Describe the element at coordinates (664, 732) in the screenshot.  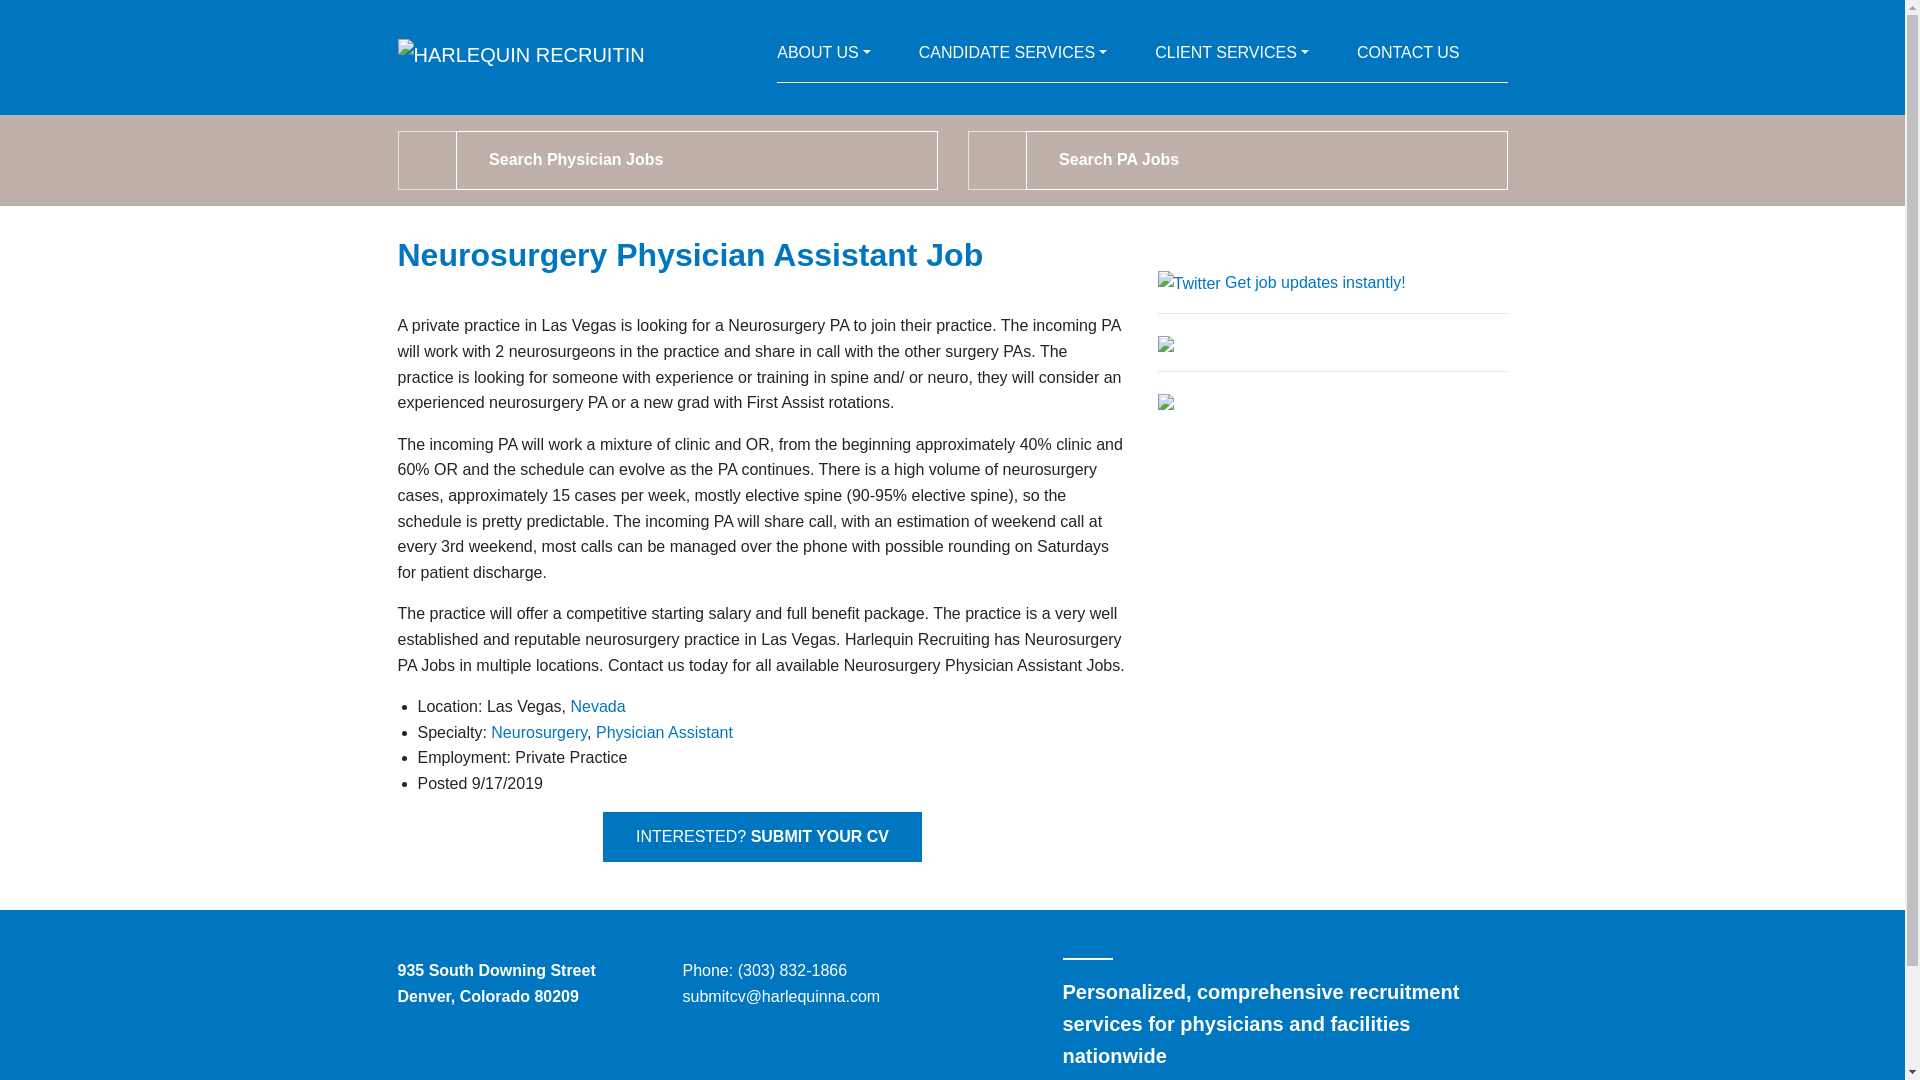
I see `Physician Assistant` at that location.